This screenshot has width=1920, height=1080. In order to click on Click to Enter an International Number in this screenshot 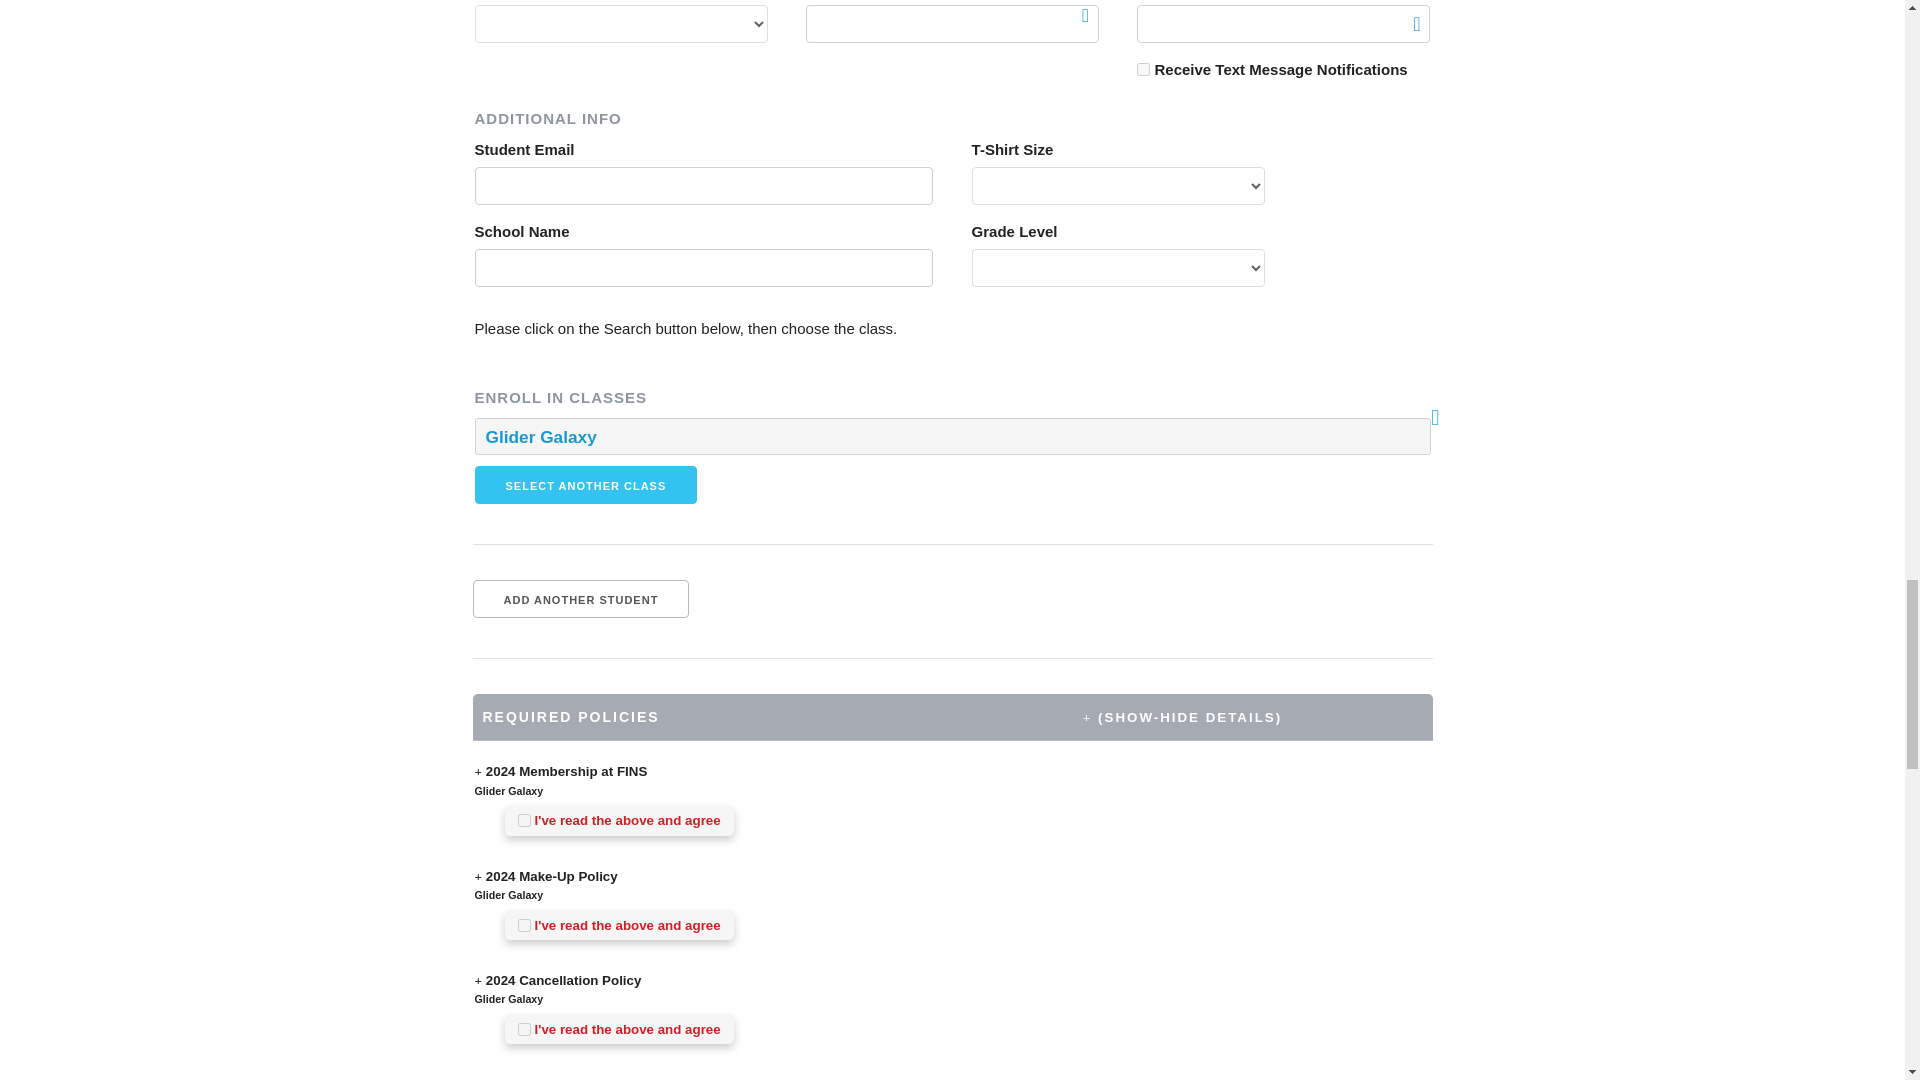, I will do `click(1416, 24)`.